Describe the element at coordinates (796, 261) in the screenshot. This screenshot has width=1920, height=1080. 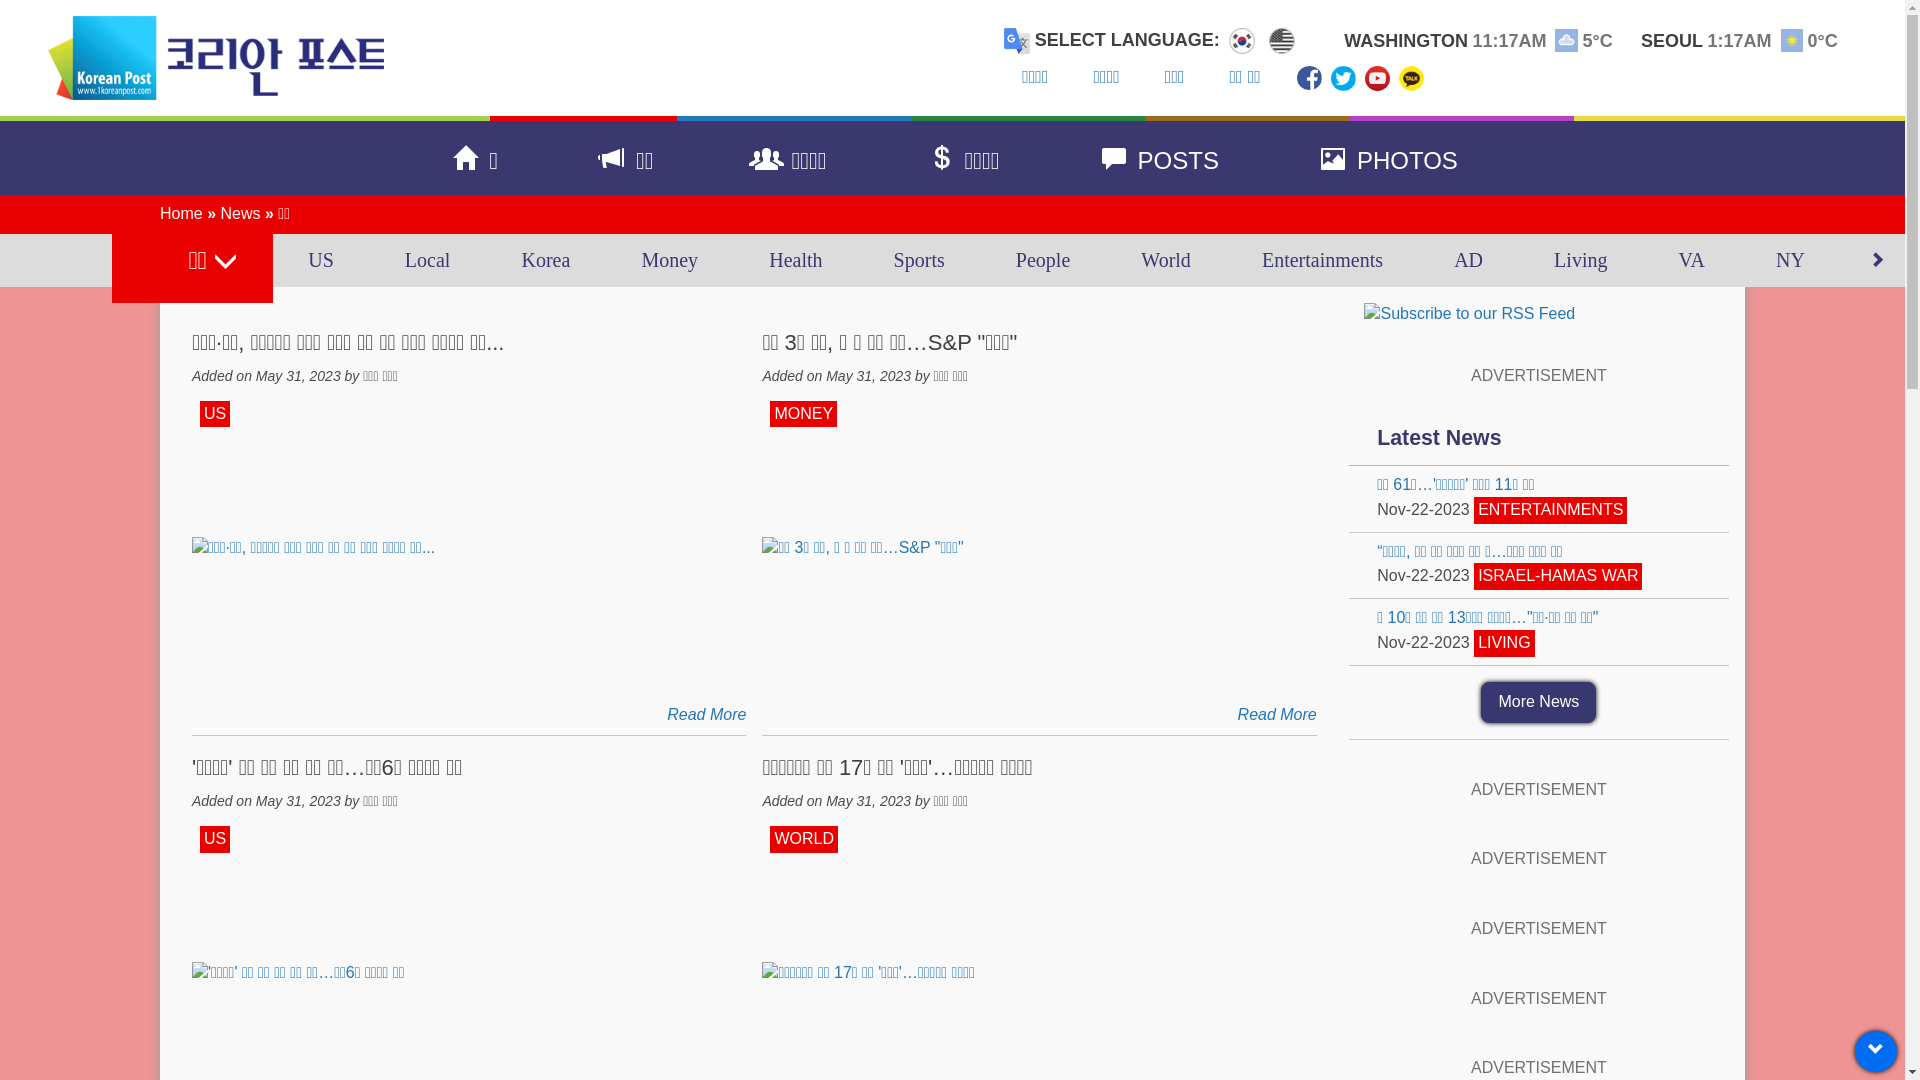
I see `Health` at that location.